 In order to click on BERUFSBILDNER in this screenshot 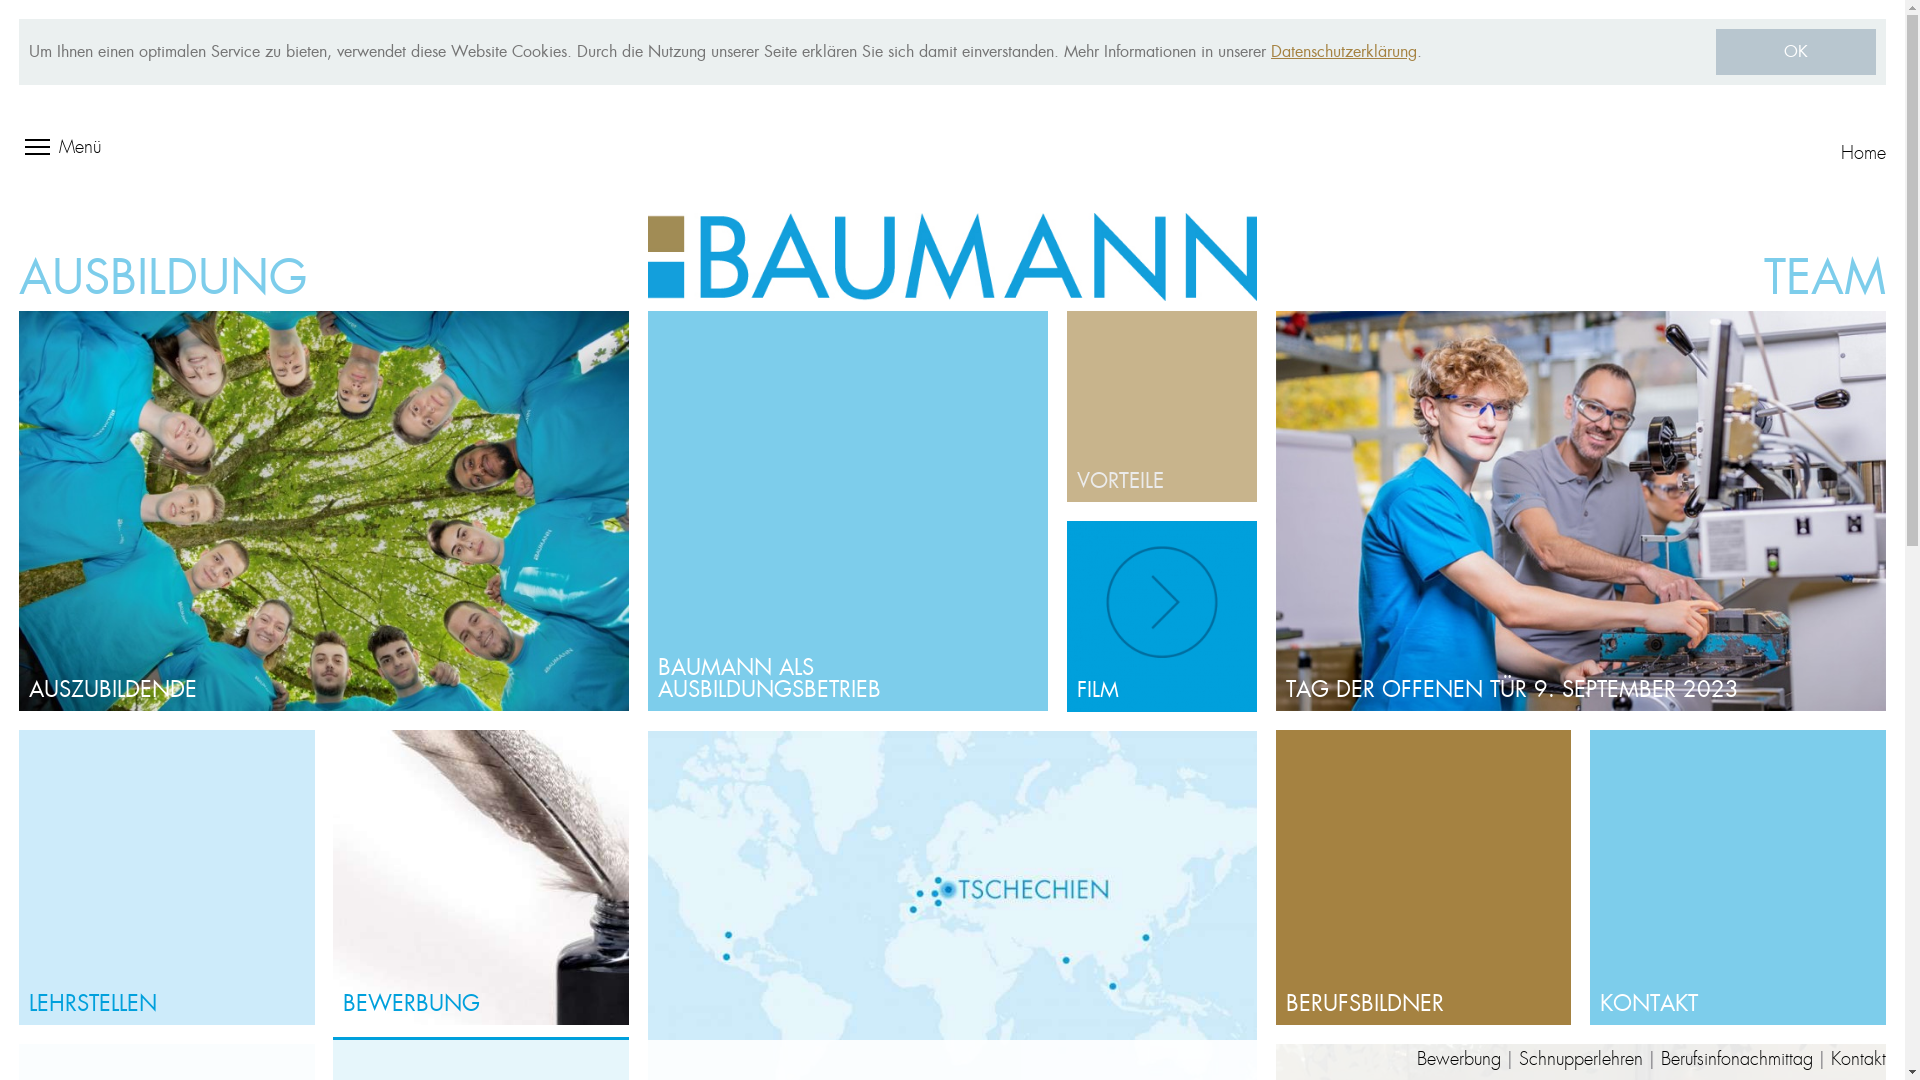, I will do `click(1424, 878)`.